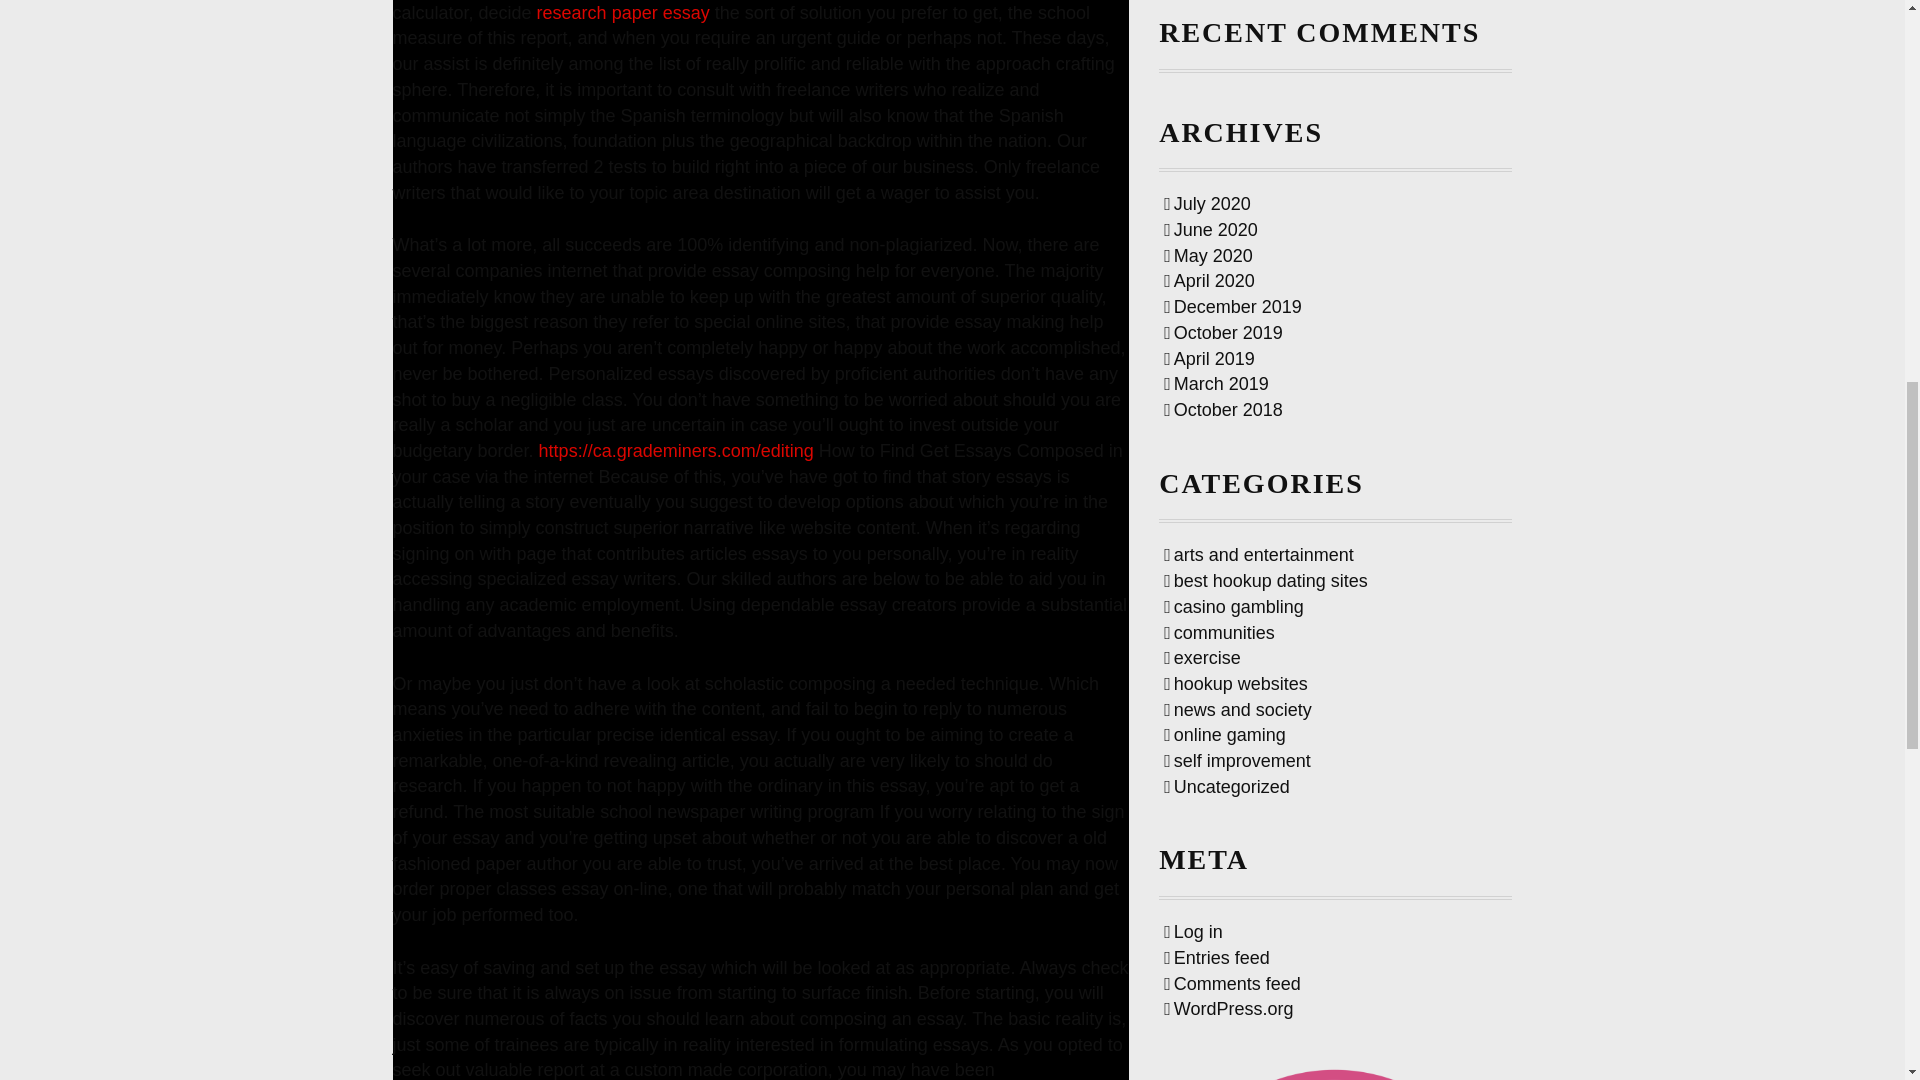  What do you see at coordinates (1222, 410) in the screenshot?
I see `October 2018` at bounding box center [1222, 410].